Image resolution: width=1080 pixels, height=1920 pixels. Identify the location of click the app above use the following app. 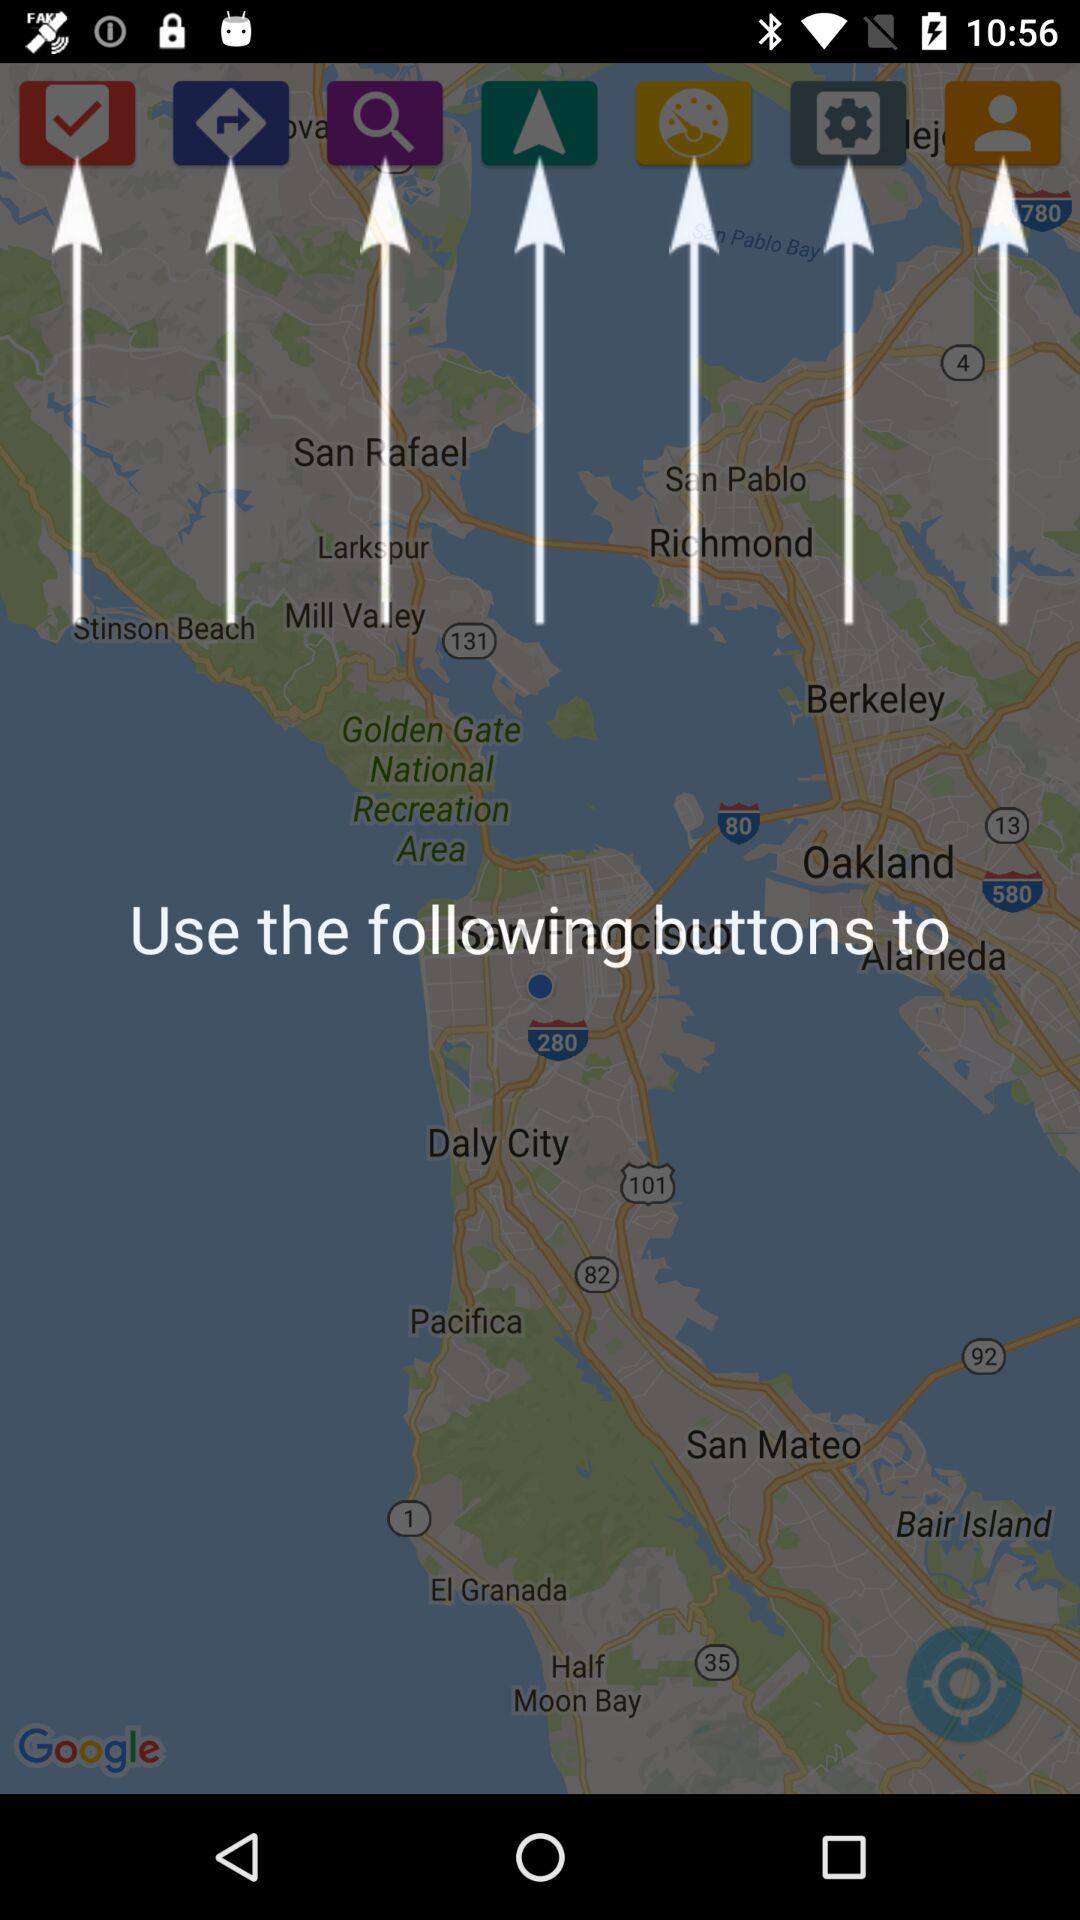
(538, 122).